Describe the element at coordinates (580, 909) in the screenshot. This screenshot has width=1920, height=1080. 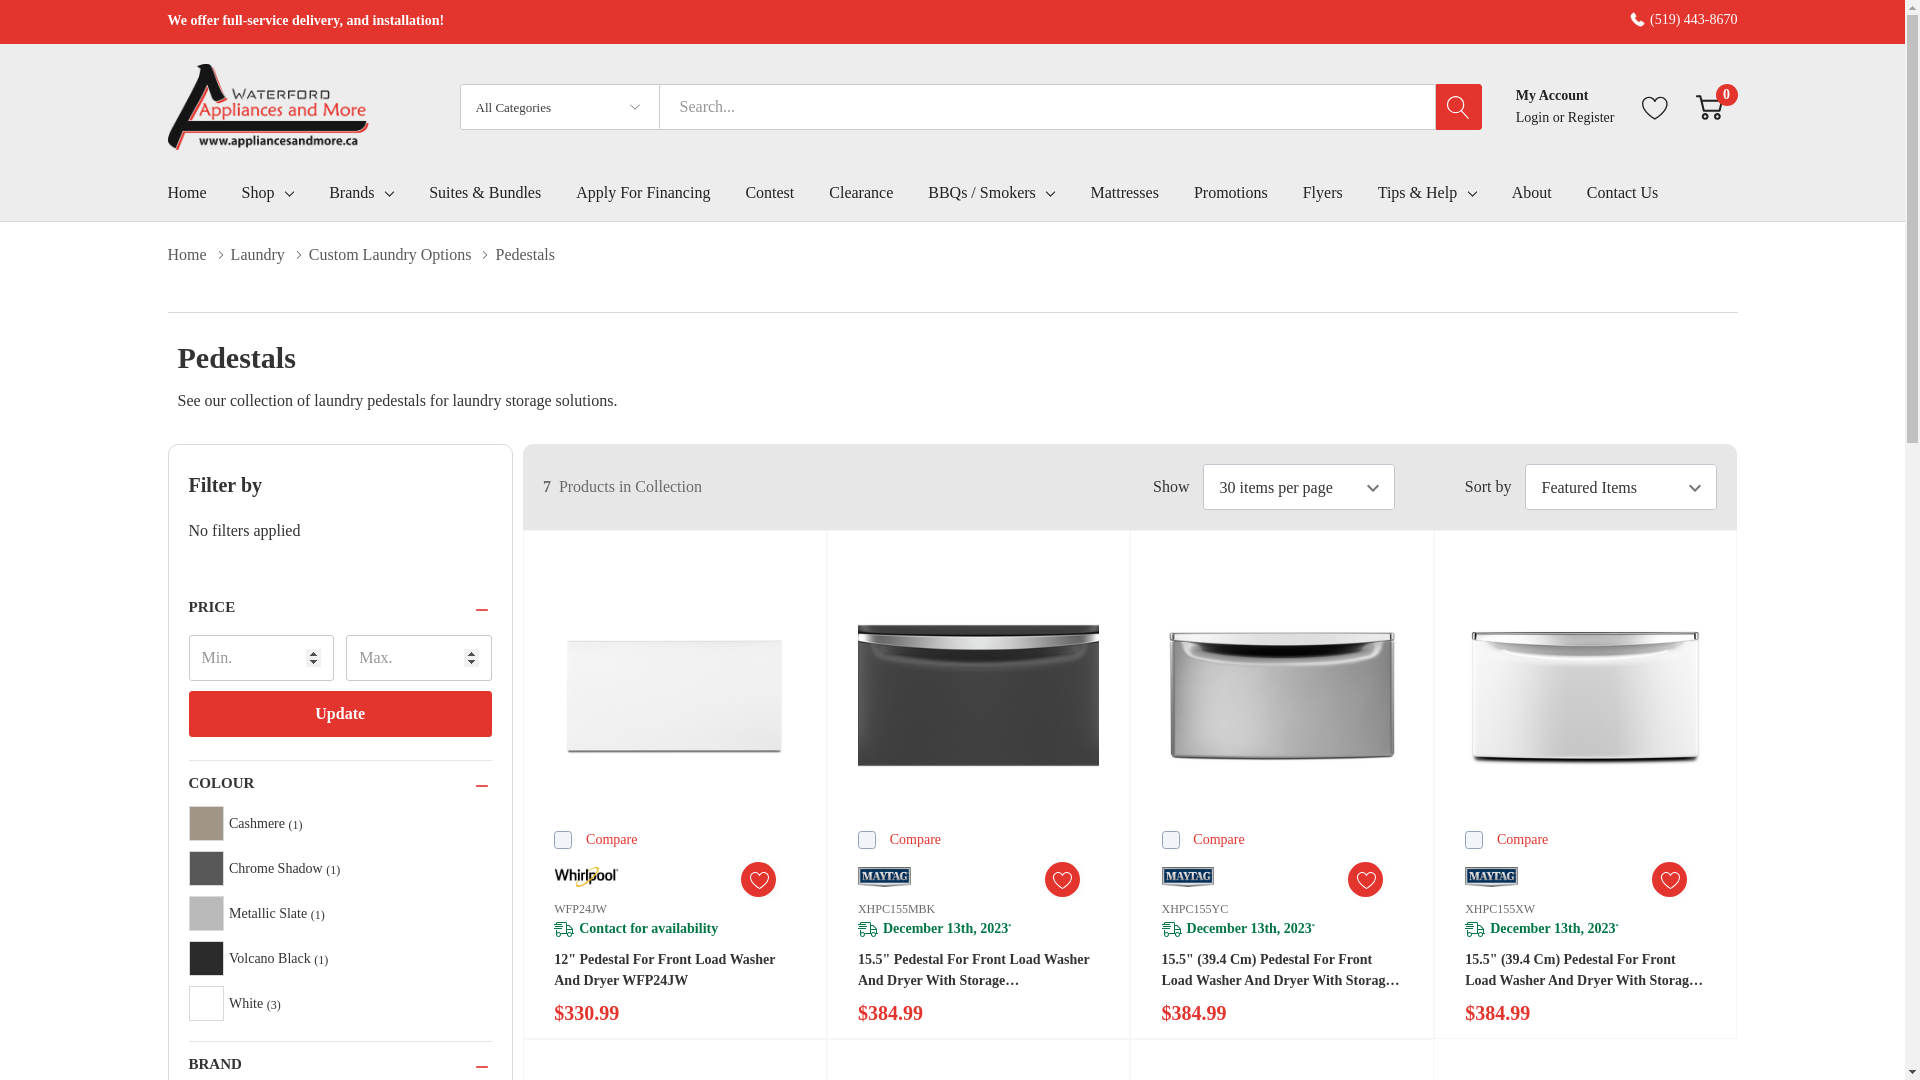
I see `WFP24JW` at that location.